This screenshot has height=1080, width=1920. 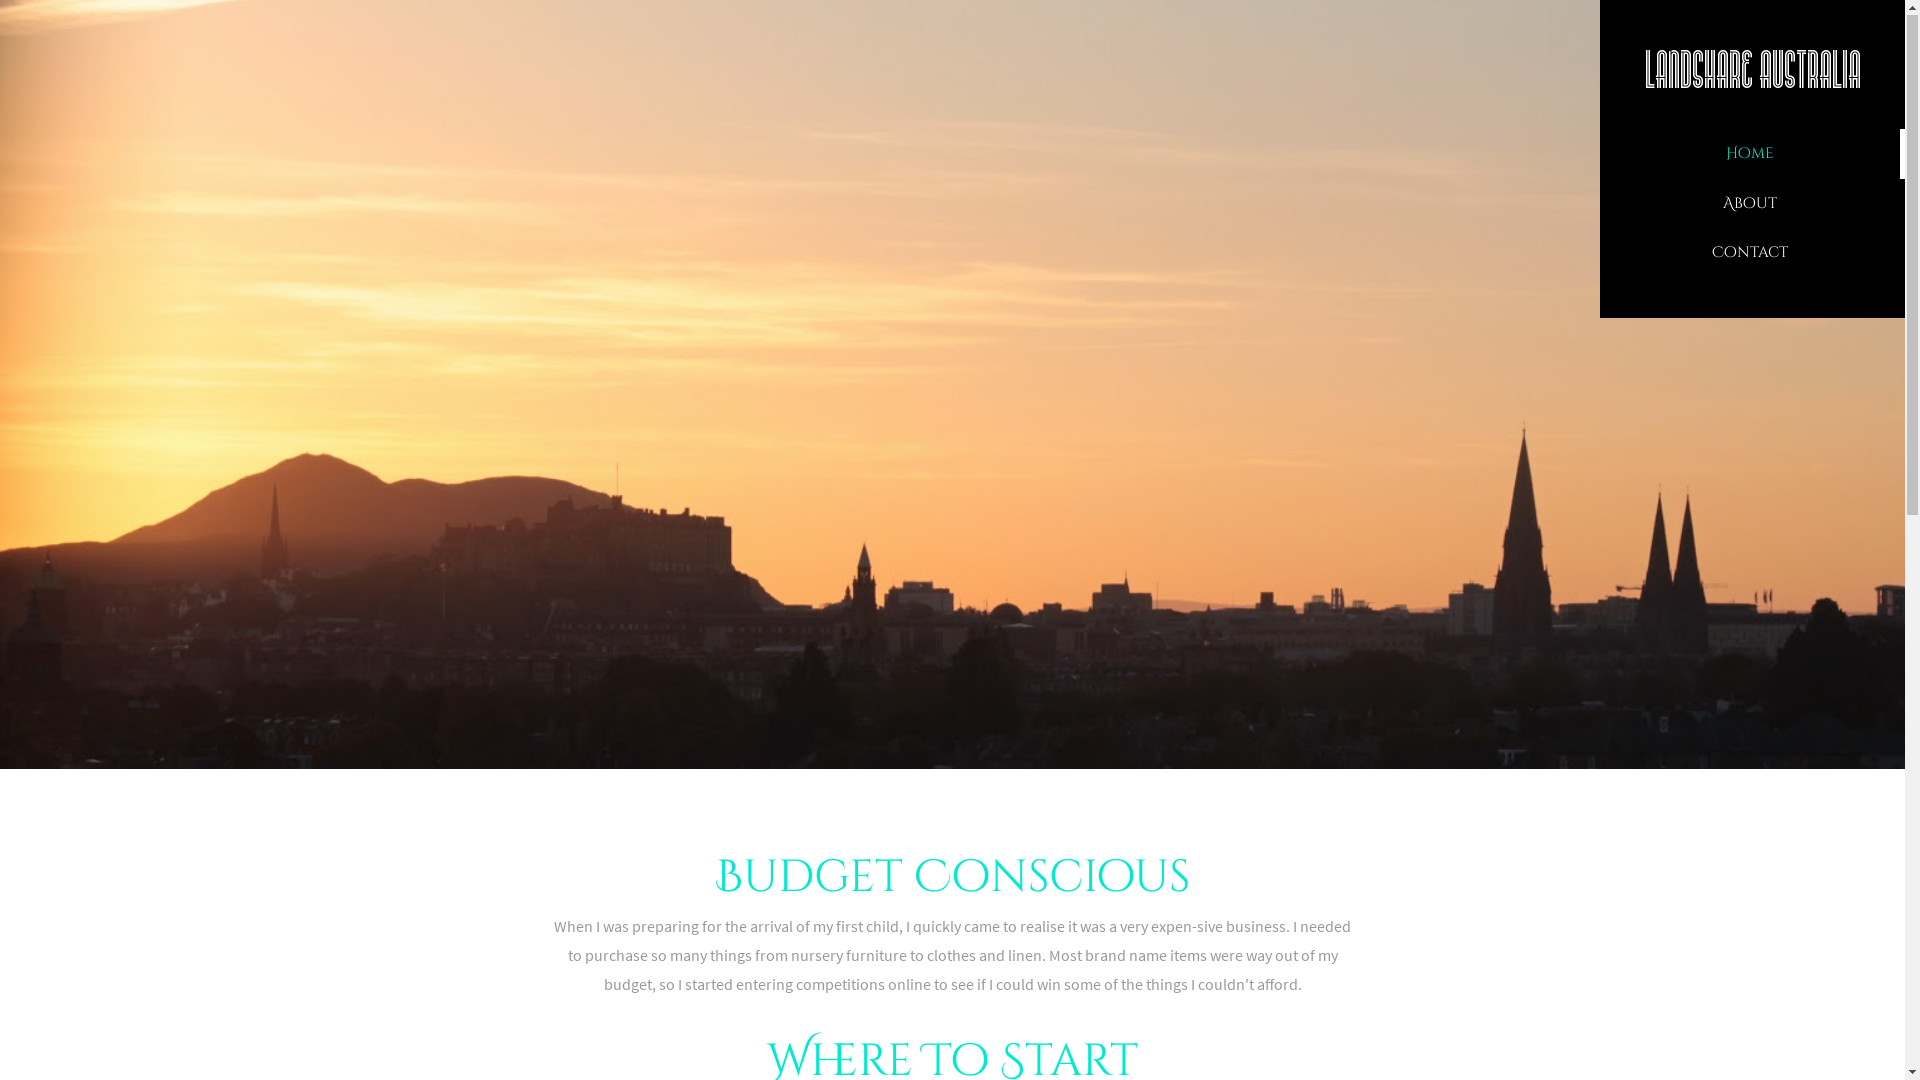 What do you see at coordinates (1750, 254) in the screenshot?
I see `Contact` at bounding box center [1750, 254].